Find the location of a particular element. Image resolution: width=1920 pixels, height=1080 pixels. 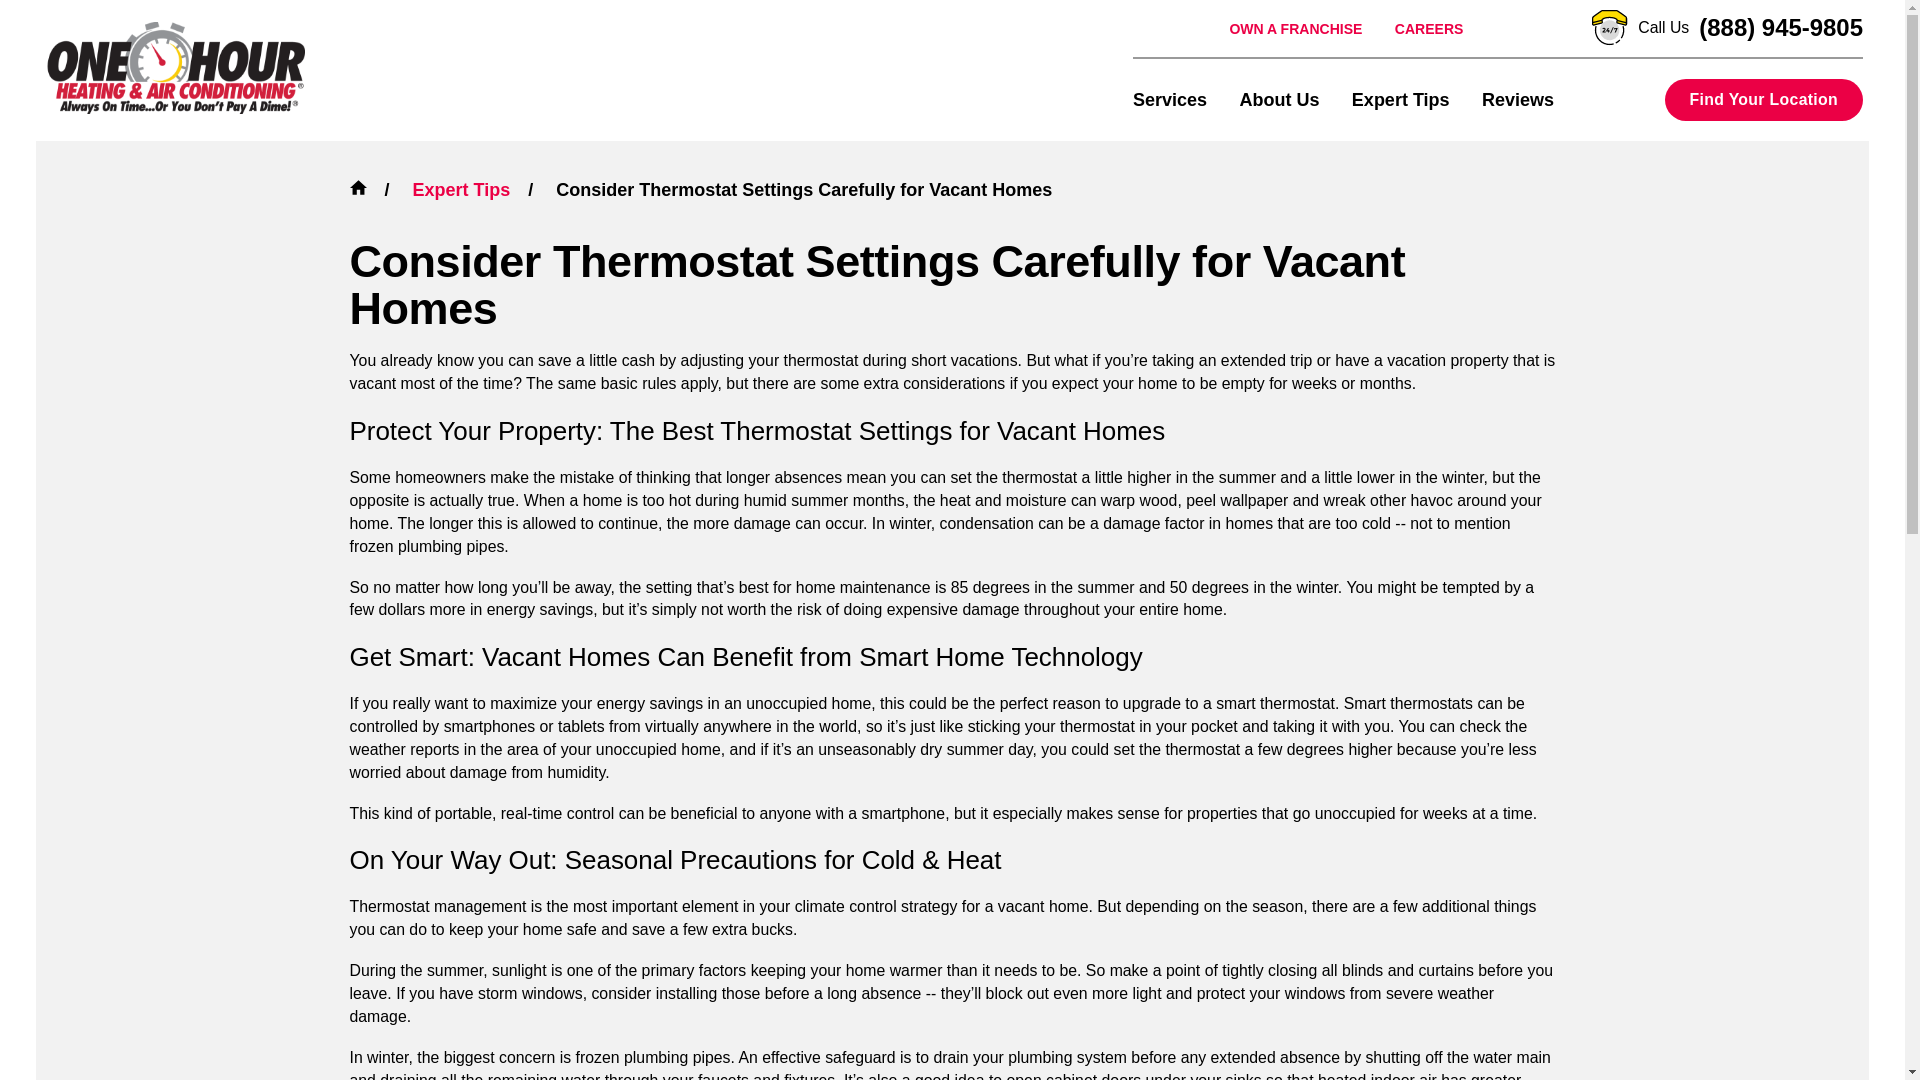

Services is located at coordinates (1170, 99).